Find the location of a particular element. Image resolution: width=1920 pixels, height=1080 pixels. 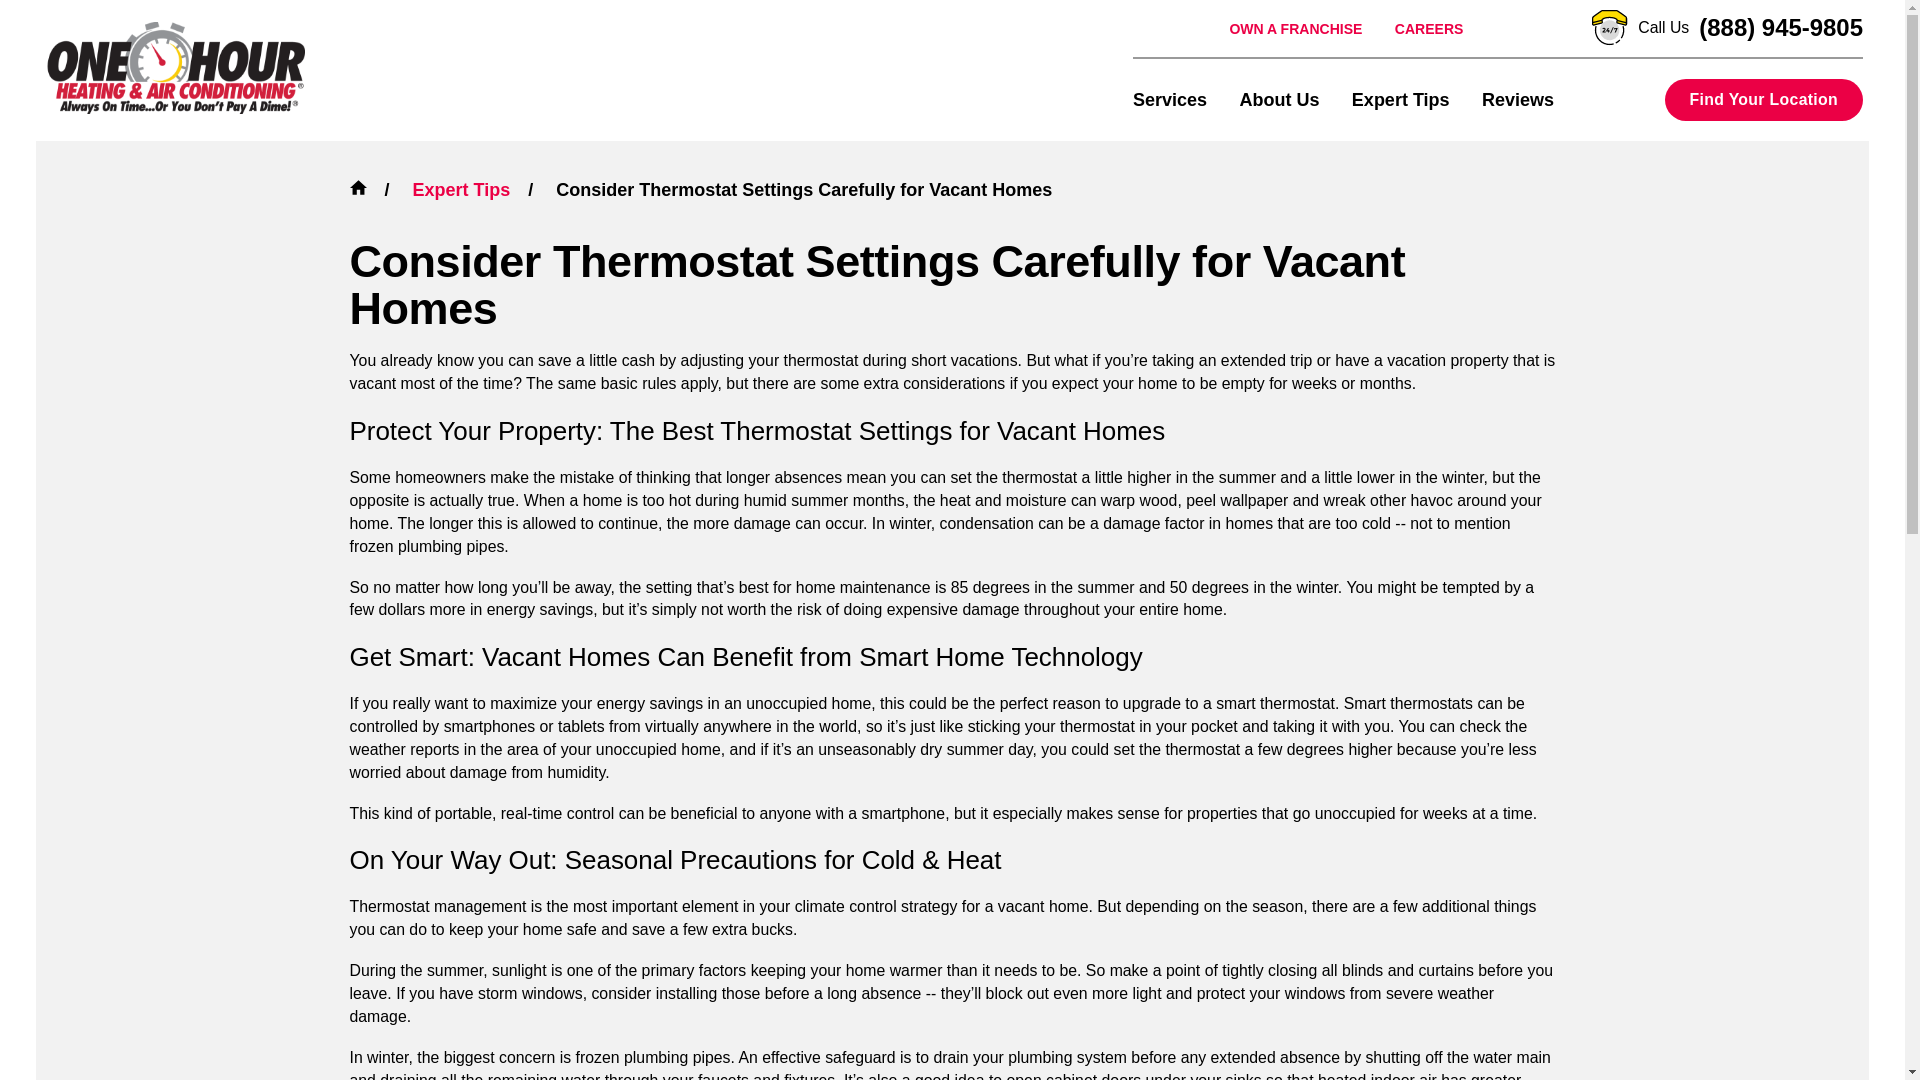

Services is located at coordinates (1170, 99).